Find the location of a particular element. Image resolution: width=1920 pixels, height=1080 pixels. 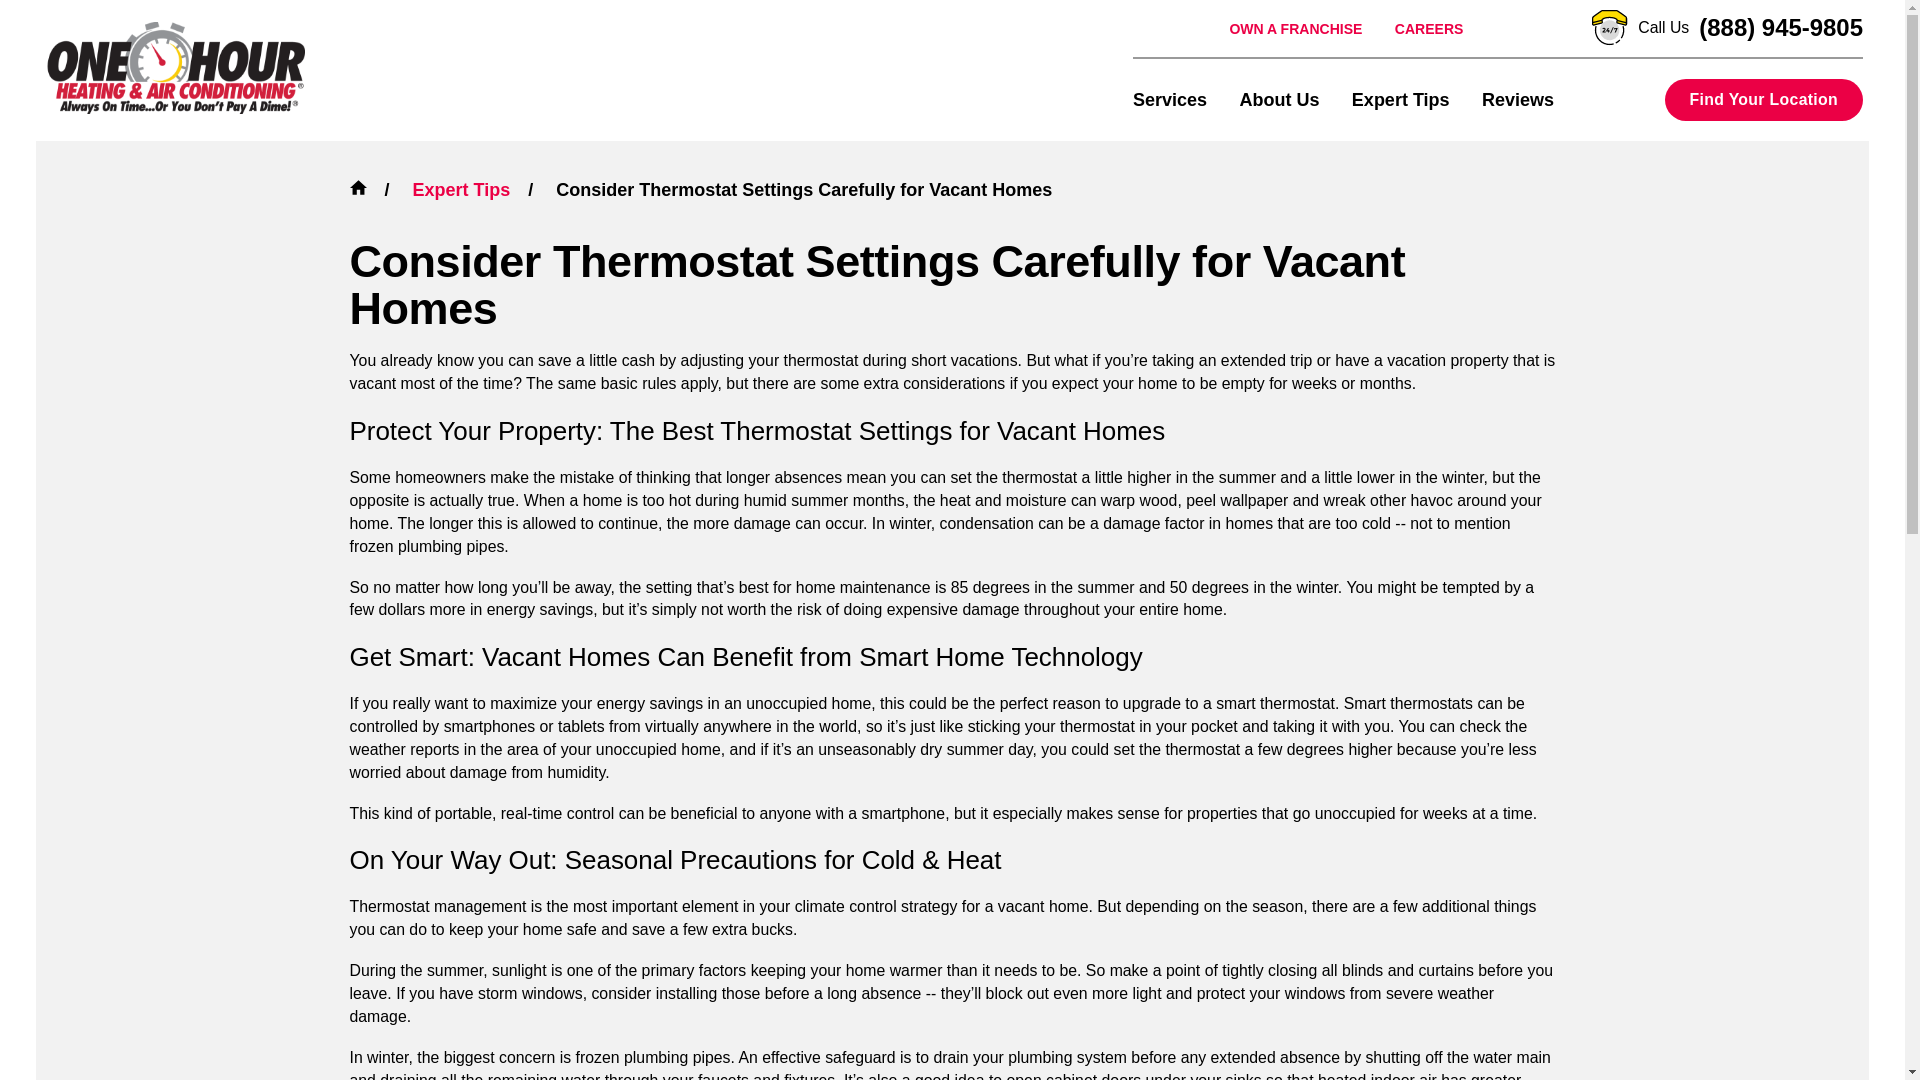

Services is located at coordinates (1170, 99).